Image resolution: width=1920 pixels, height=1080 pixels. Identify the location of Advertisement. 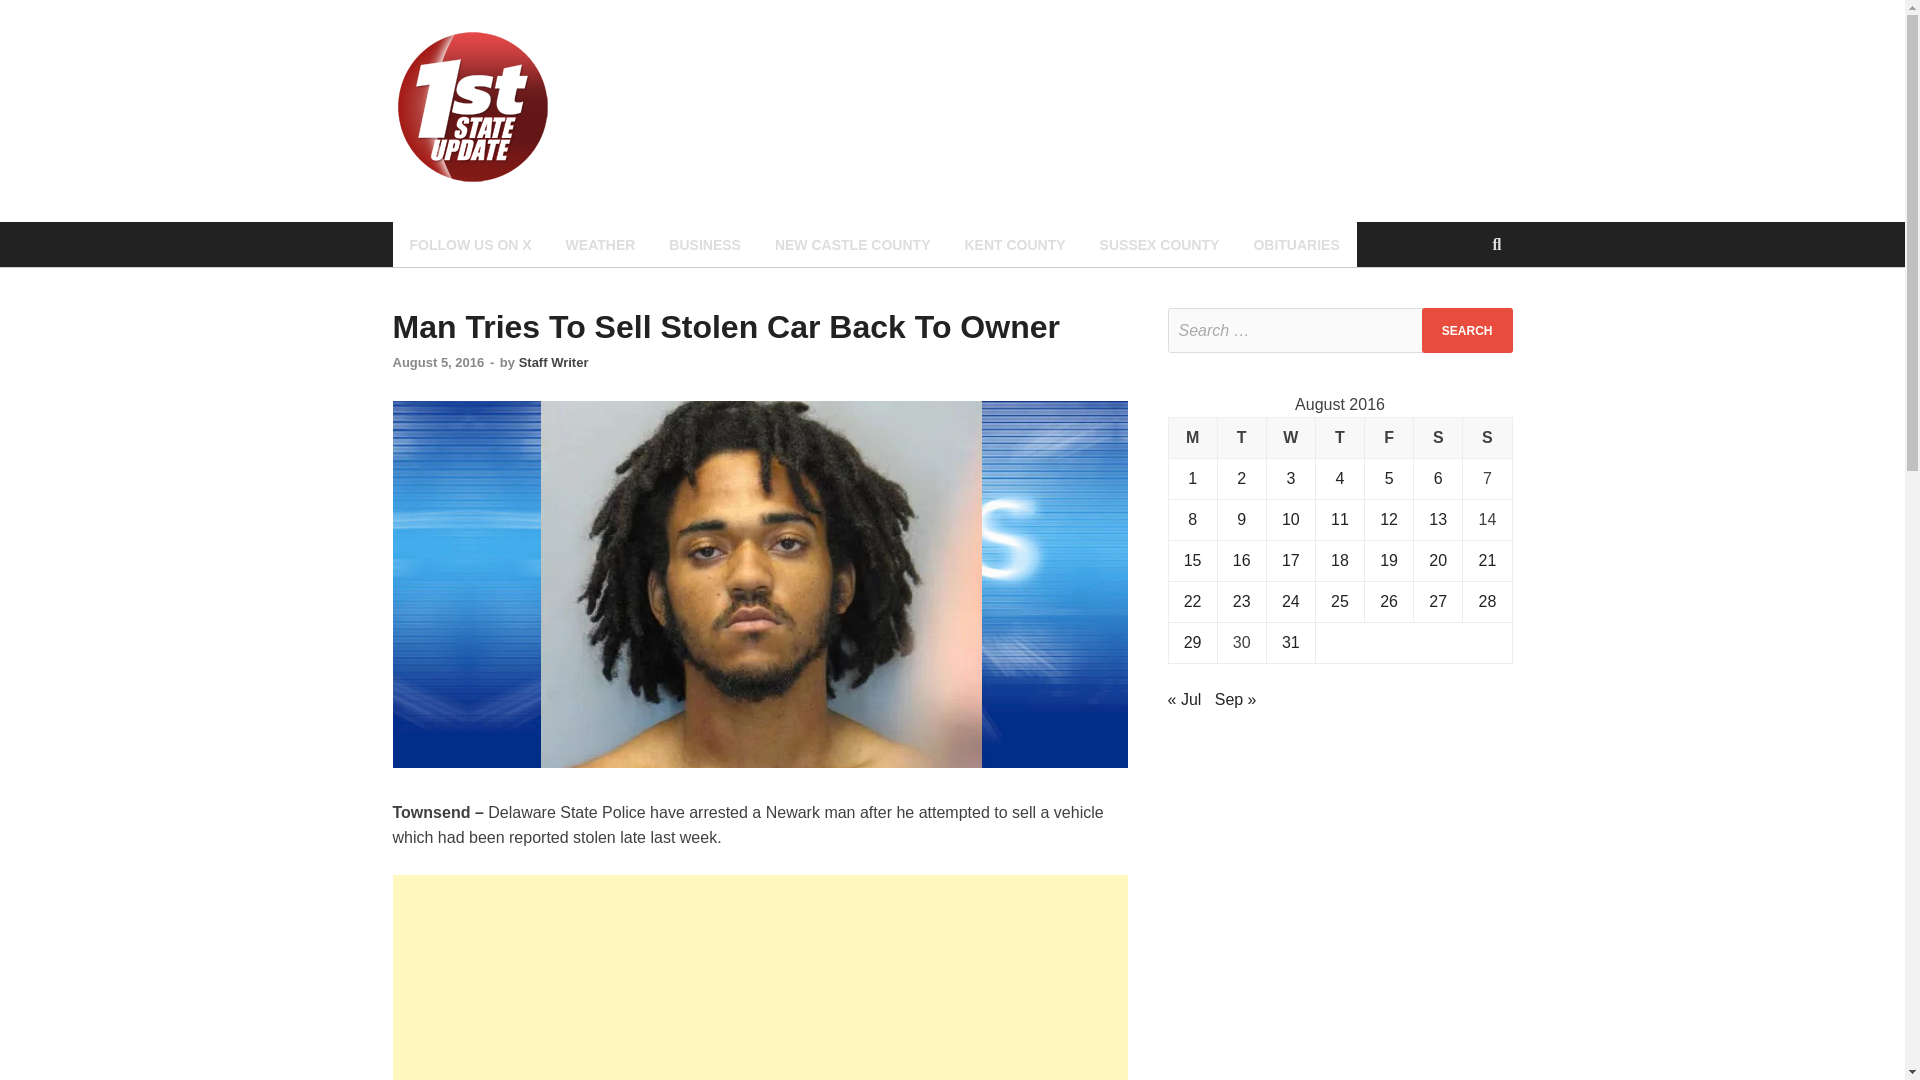
(759, 977).